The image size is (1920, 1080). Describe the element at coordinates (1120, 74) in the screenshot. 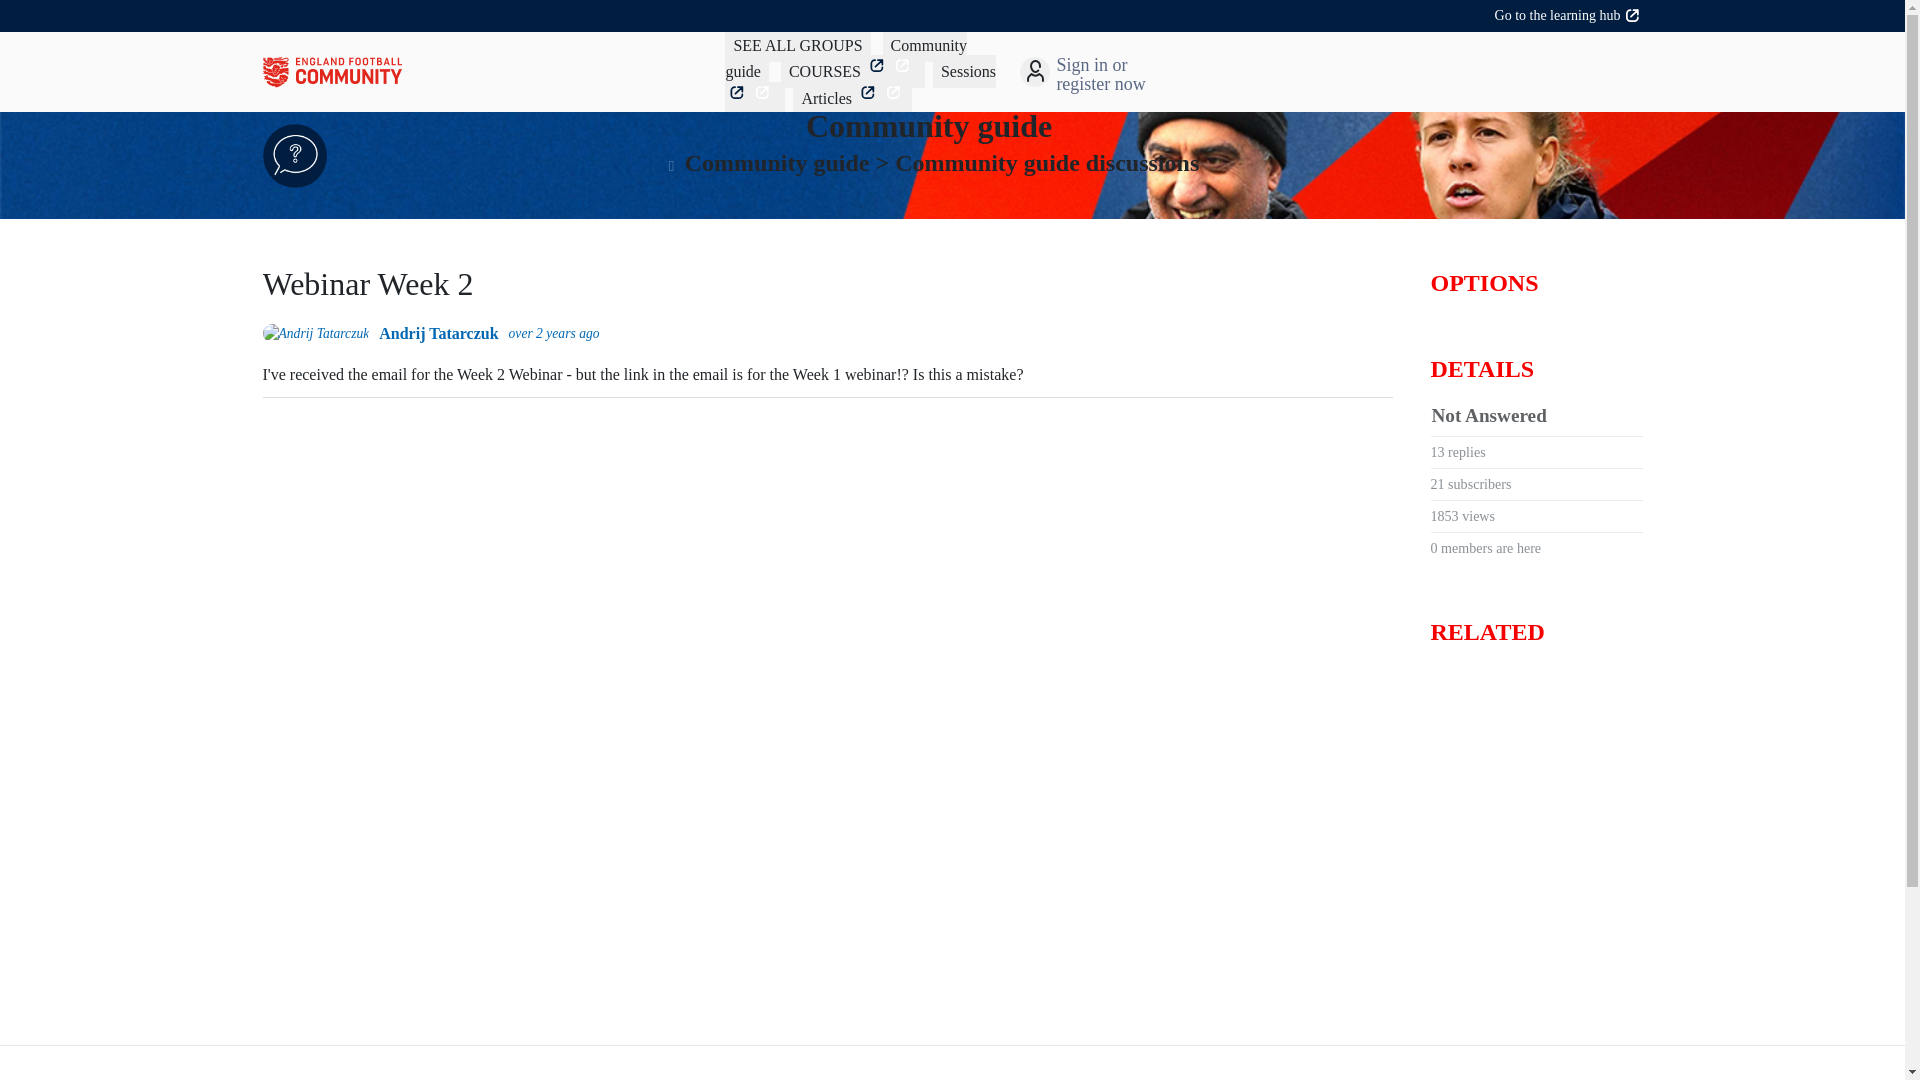

I see `Sign in or register now` at that location.